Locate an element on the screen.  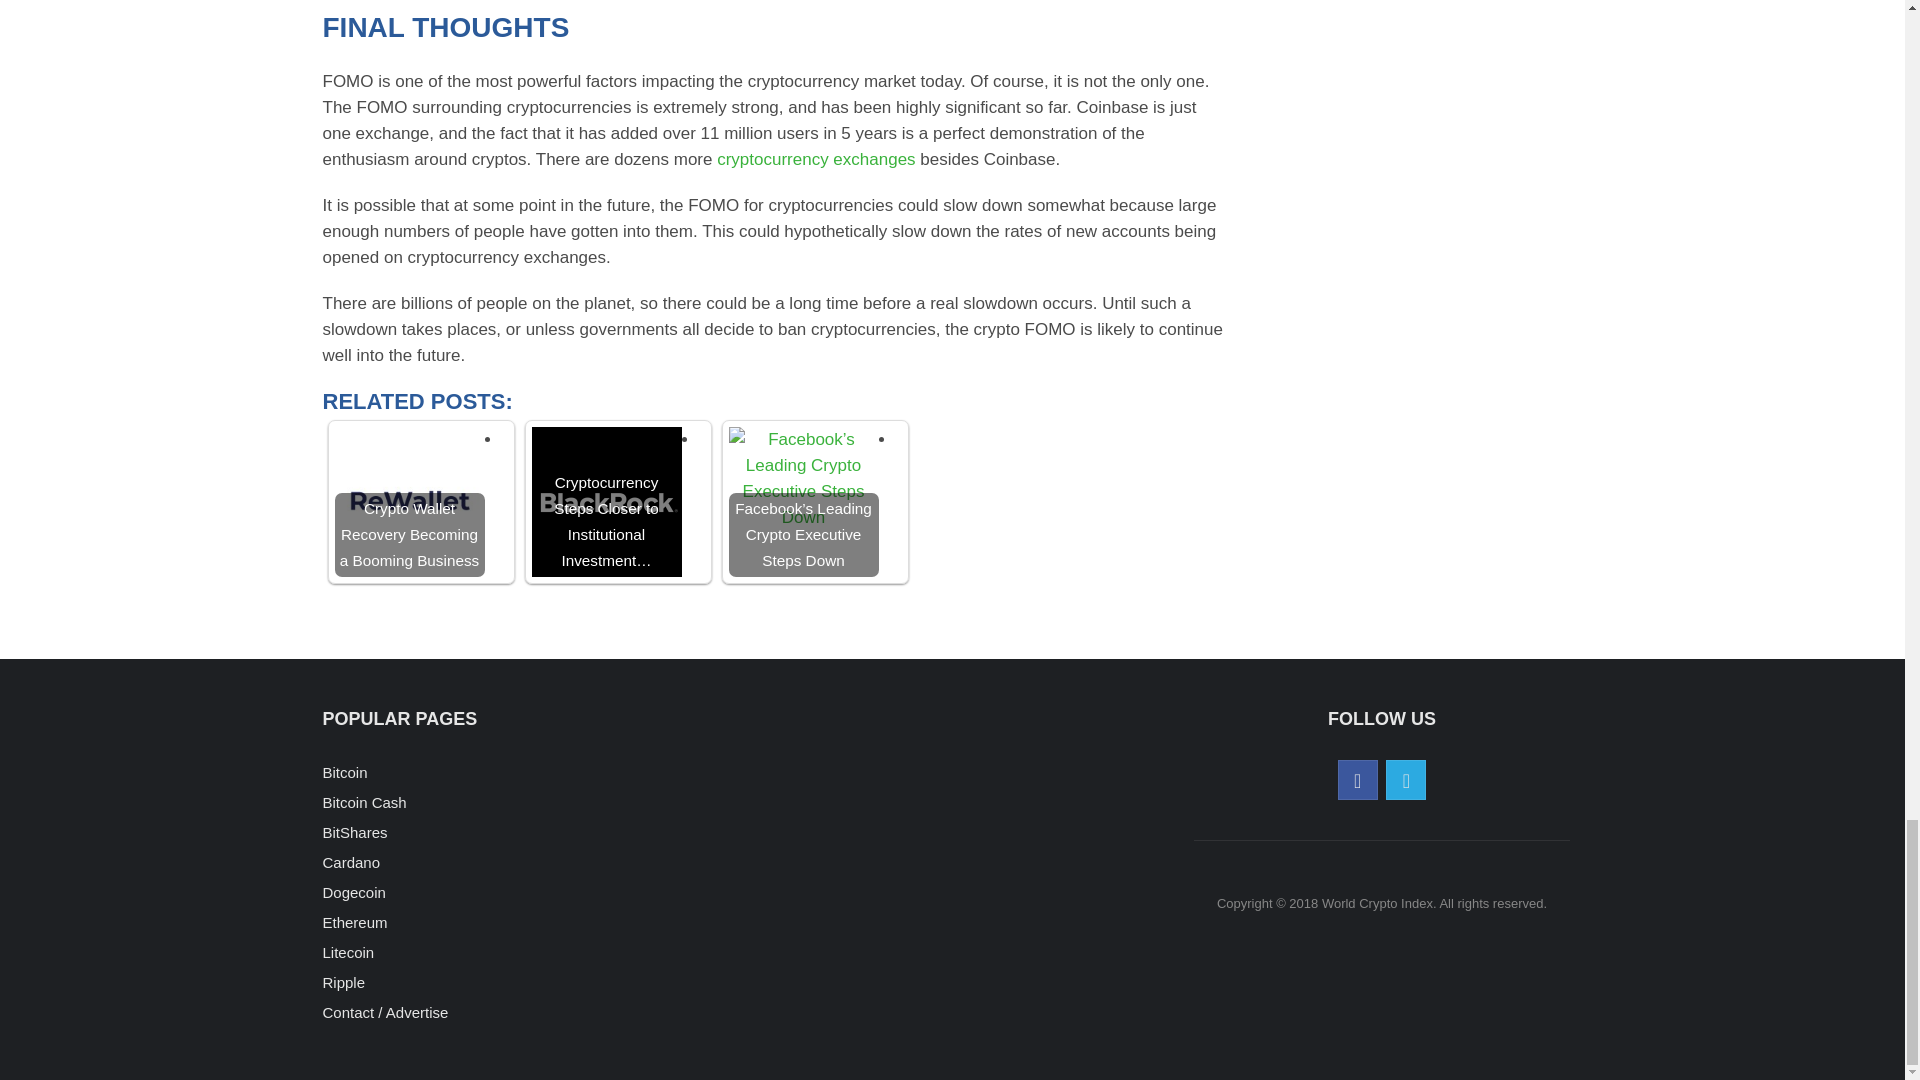
Ethereum is located at coordinates (354, 922).